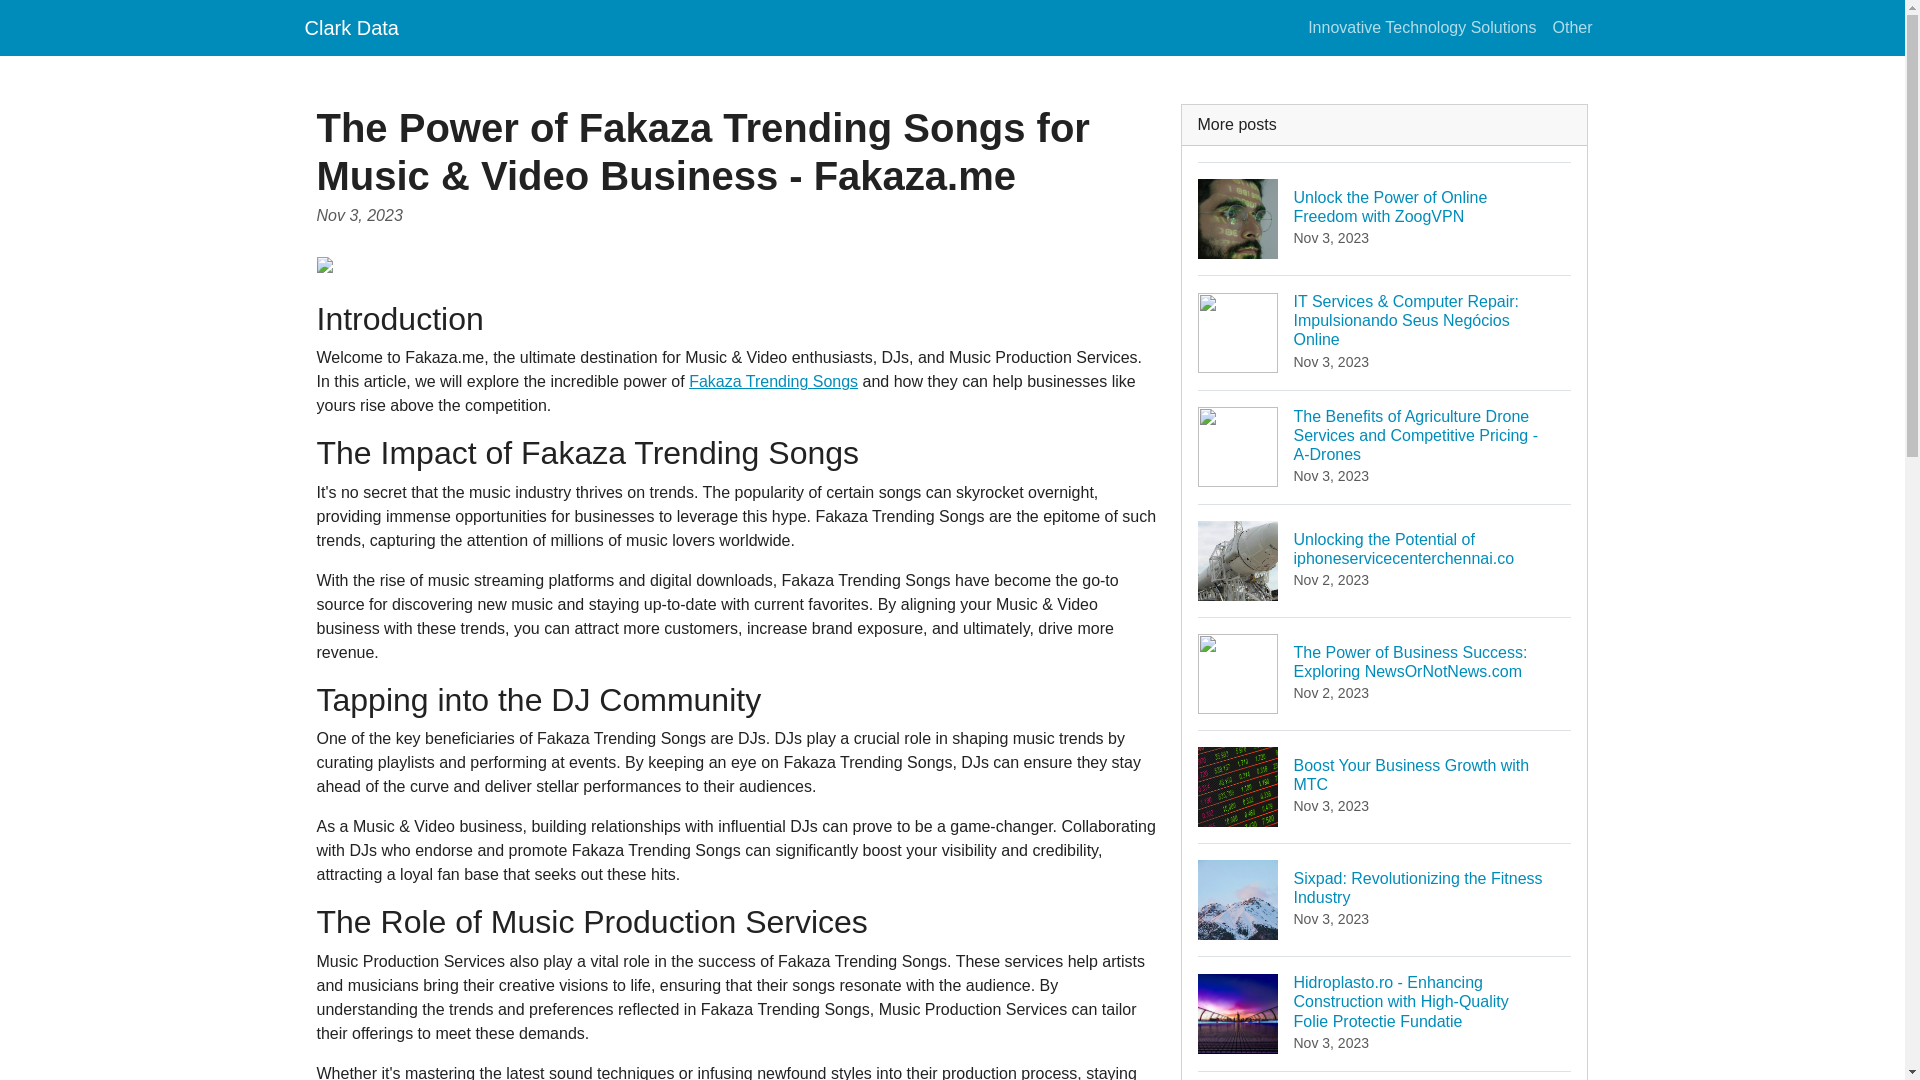  Describe the element at coordinates (1385, 1076) in the screenshot. I see `Fakaza Trending Songs` at that location.